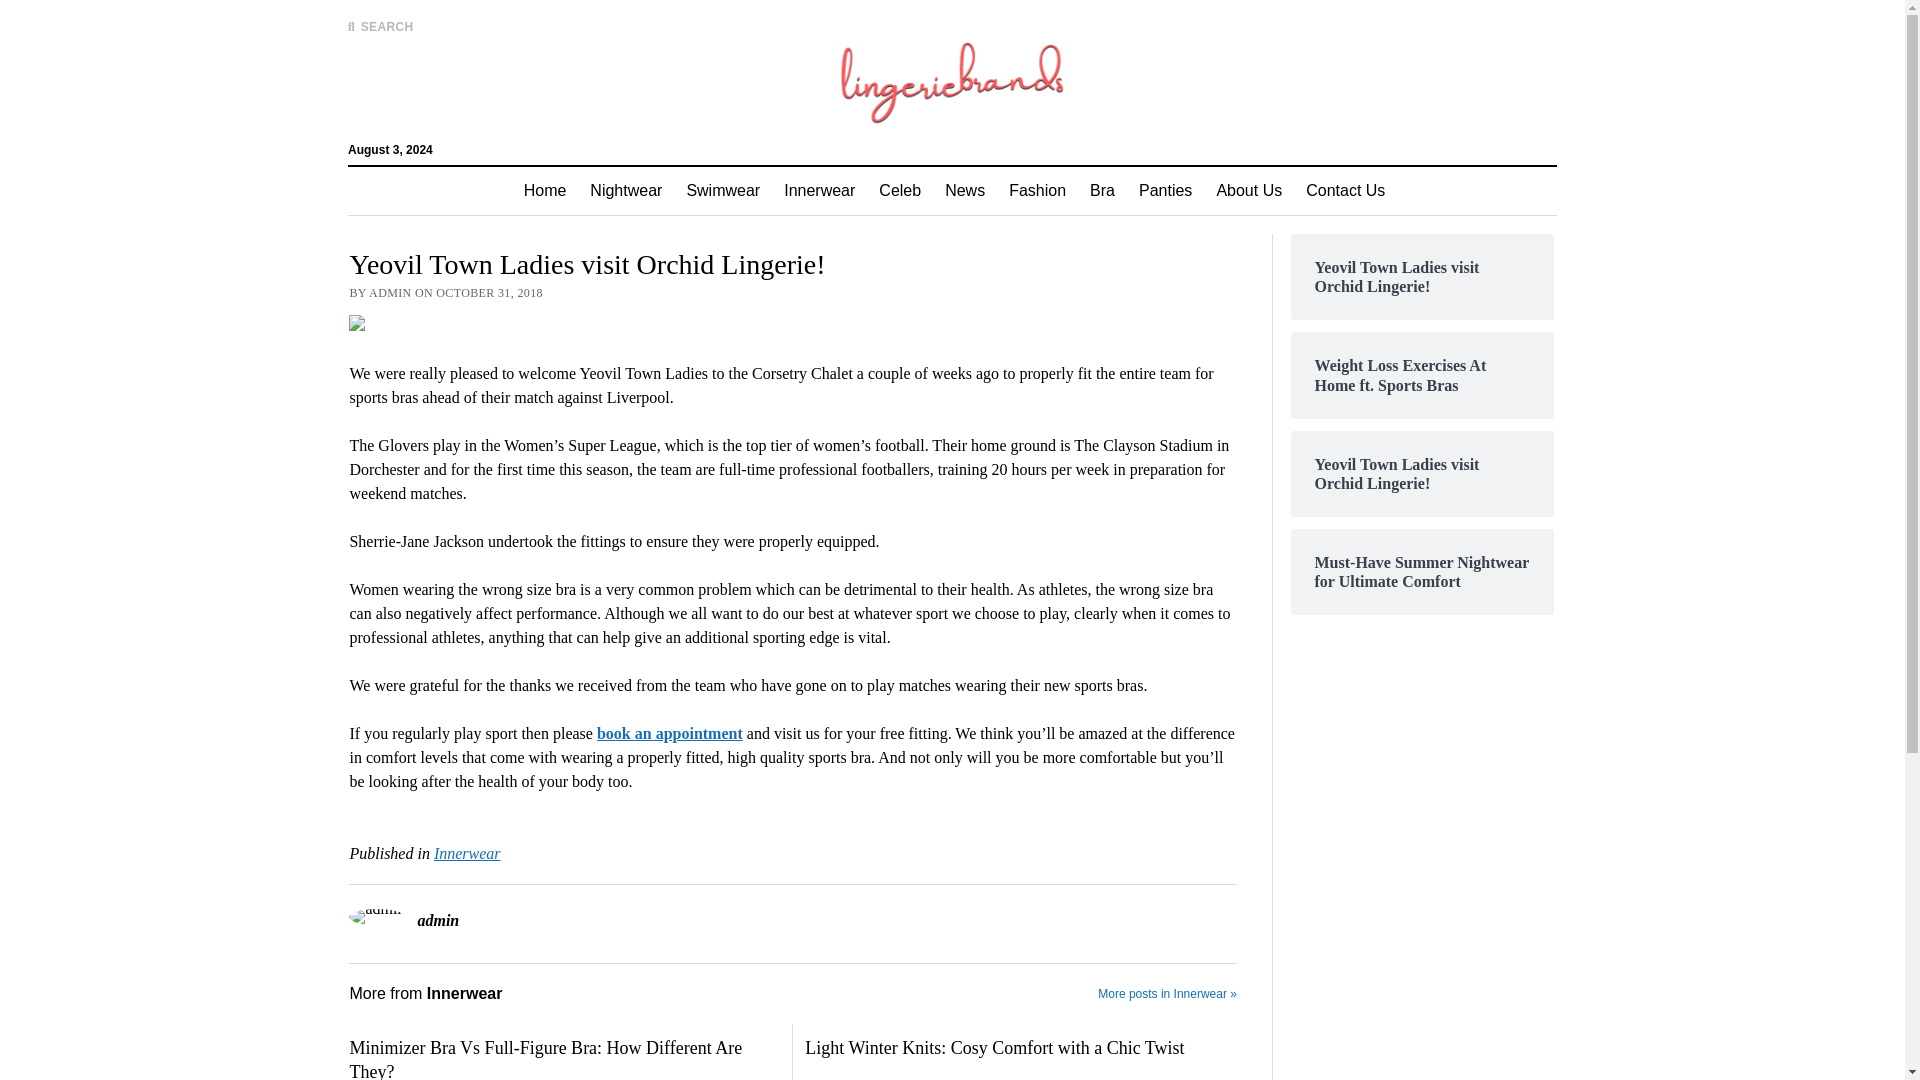 The width and height of the screenshot is (1920, 1080). Describe the element at coordinates (900, 190) in the screenshot. I see `Celeb` at that location.